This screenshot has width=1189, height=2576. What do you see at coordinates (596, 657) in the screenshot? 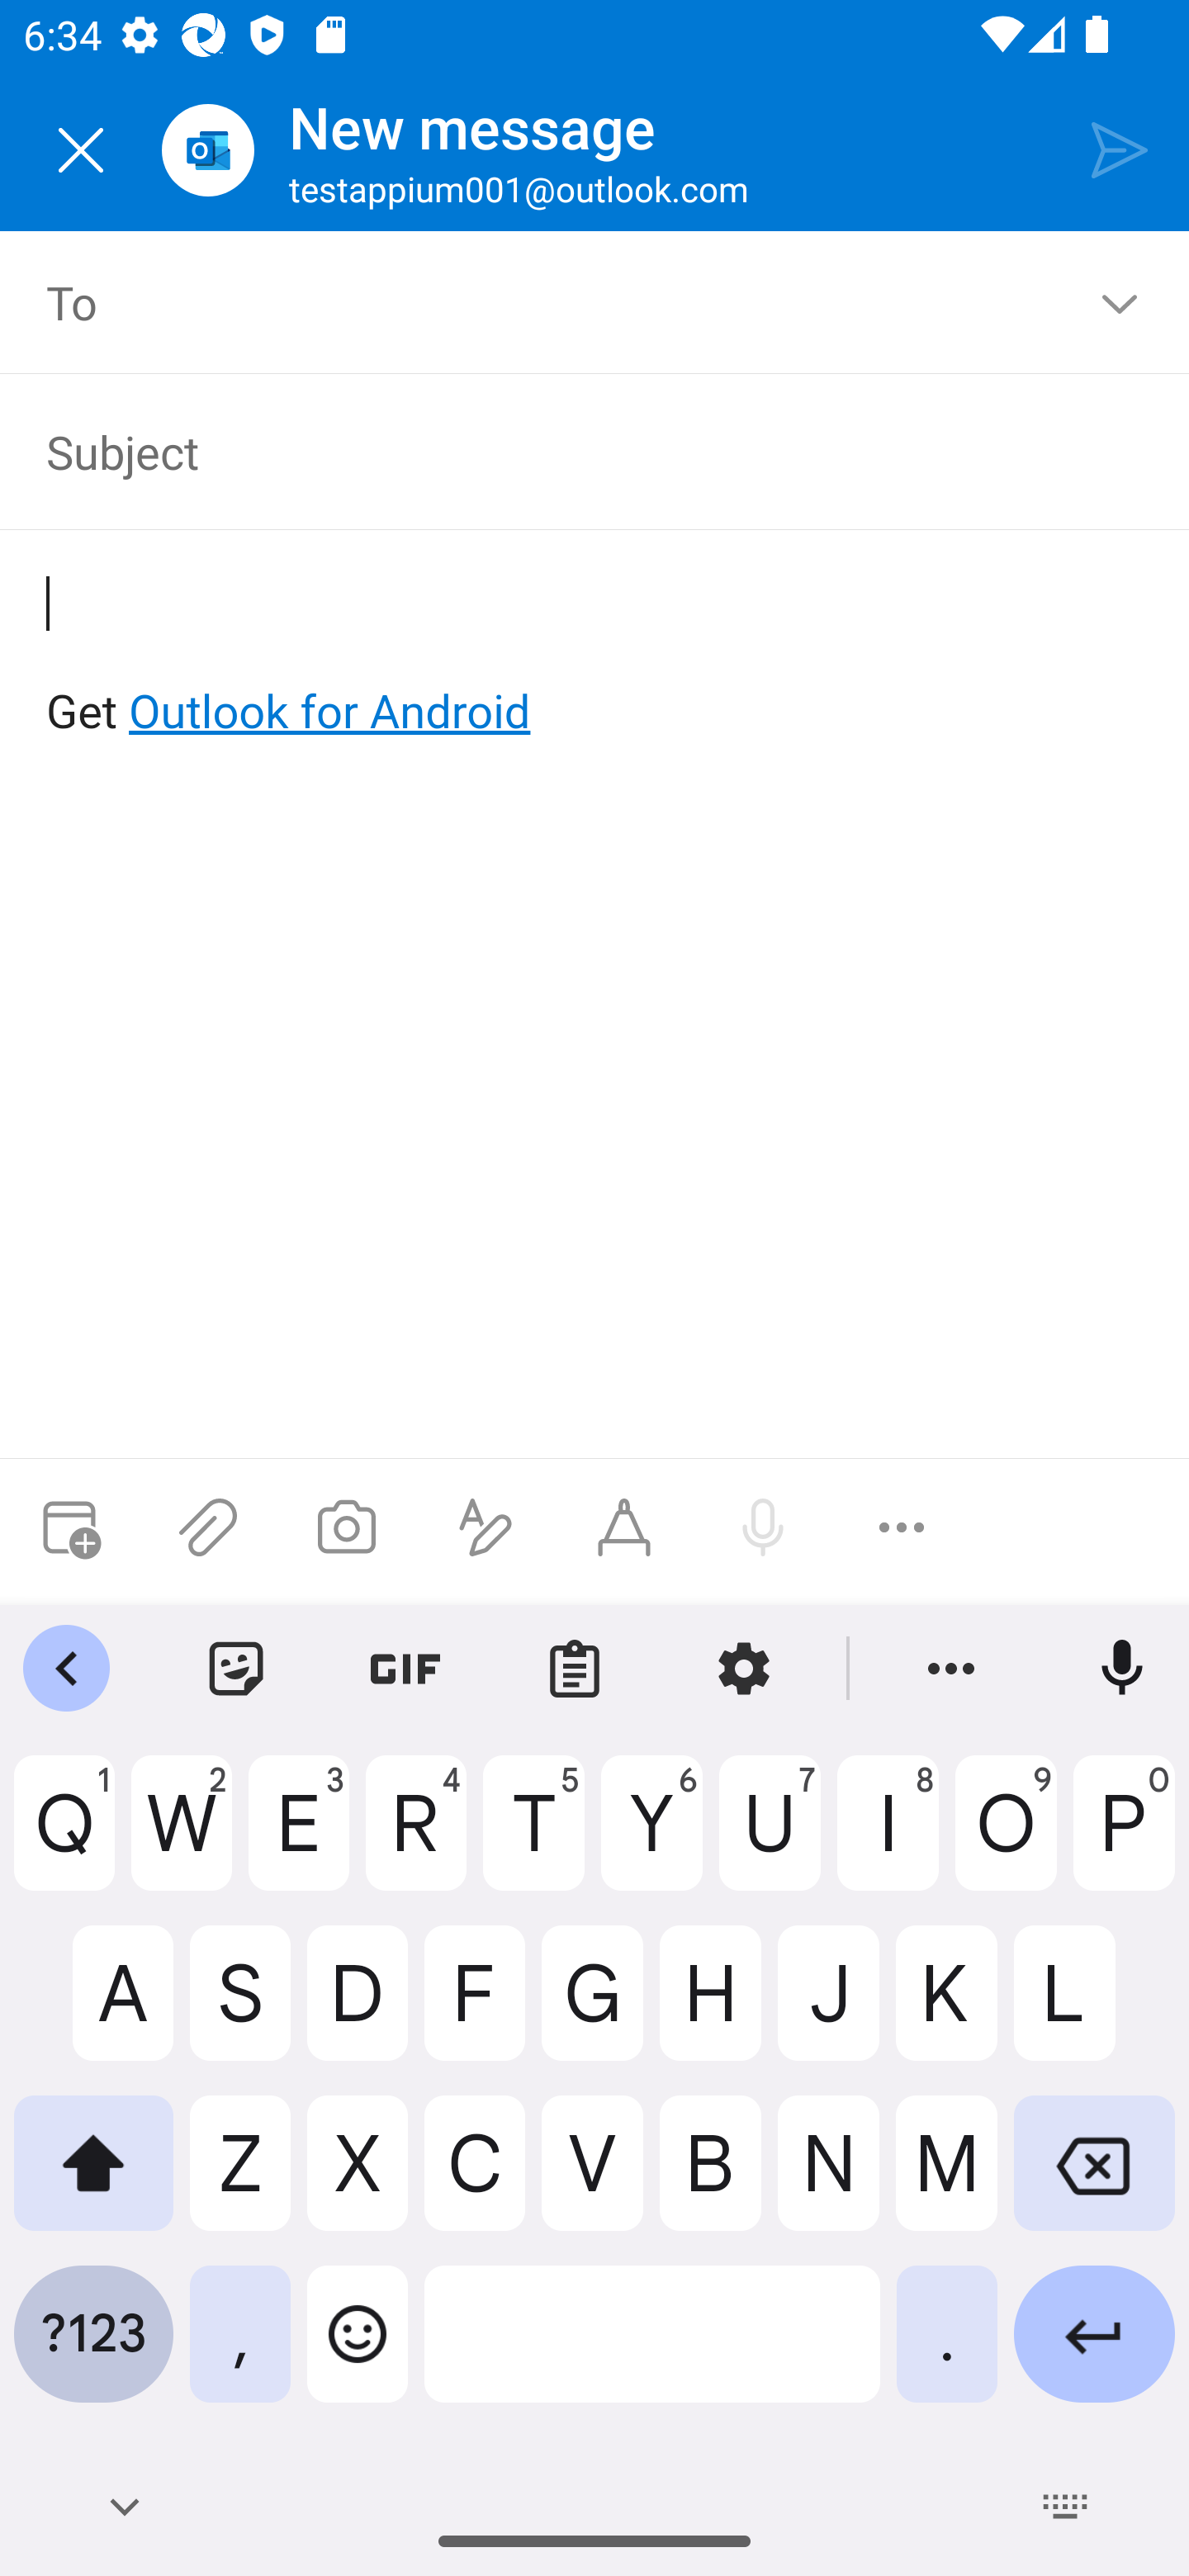
I see `

Get Outlook for Android` at bounding box center [596, 657].